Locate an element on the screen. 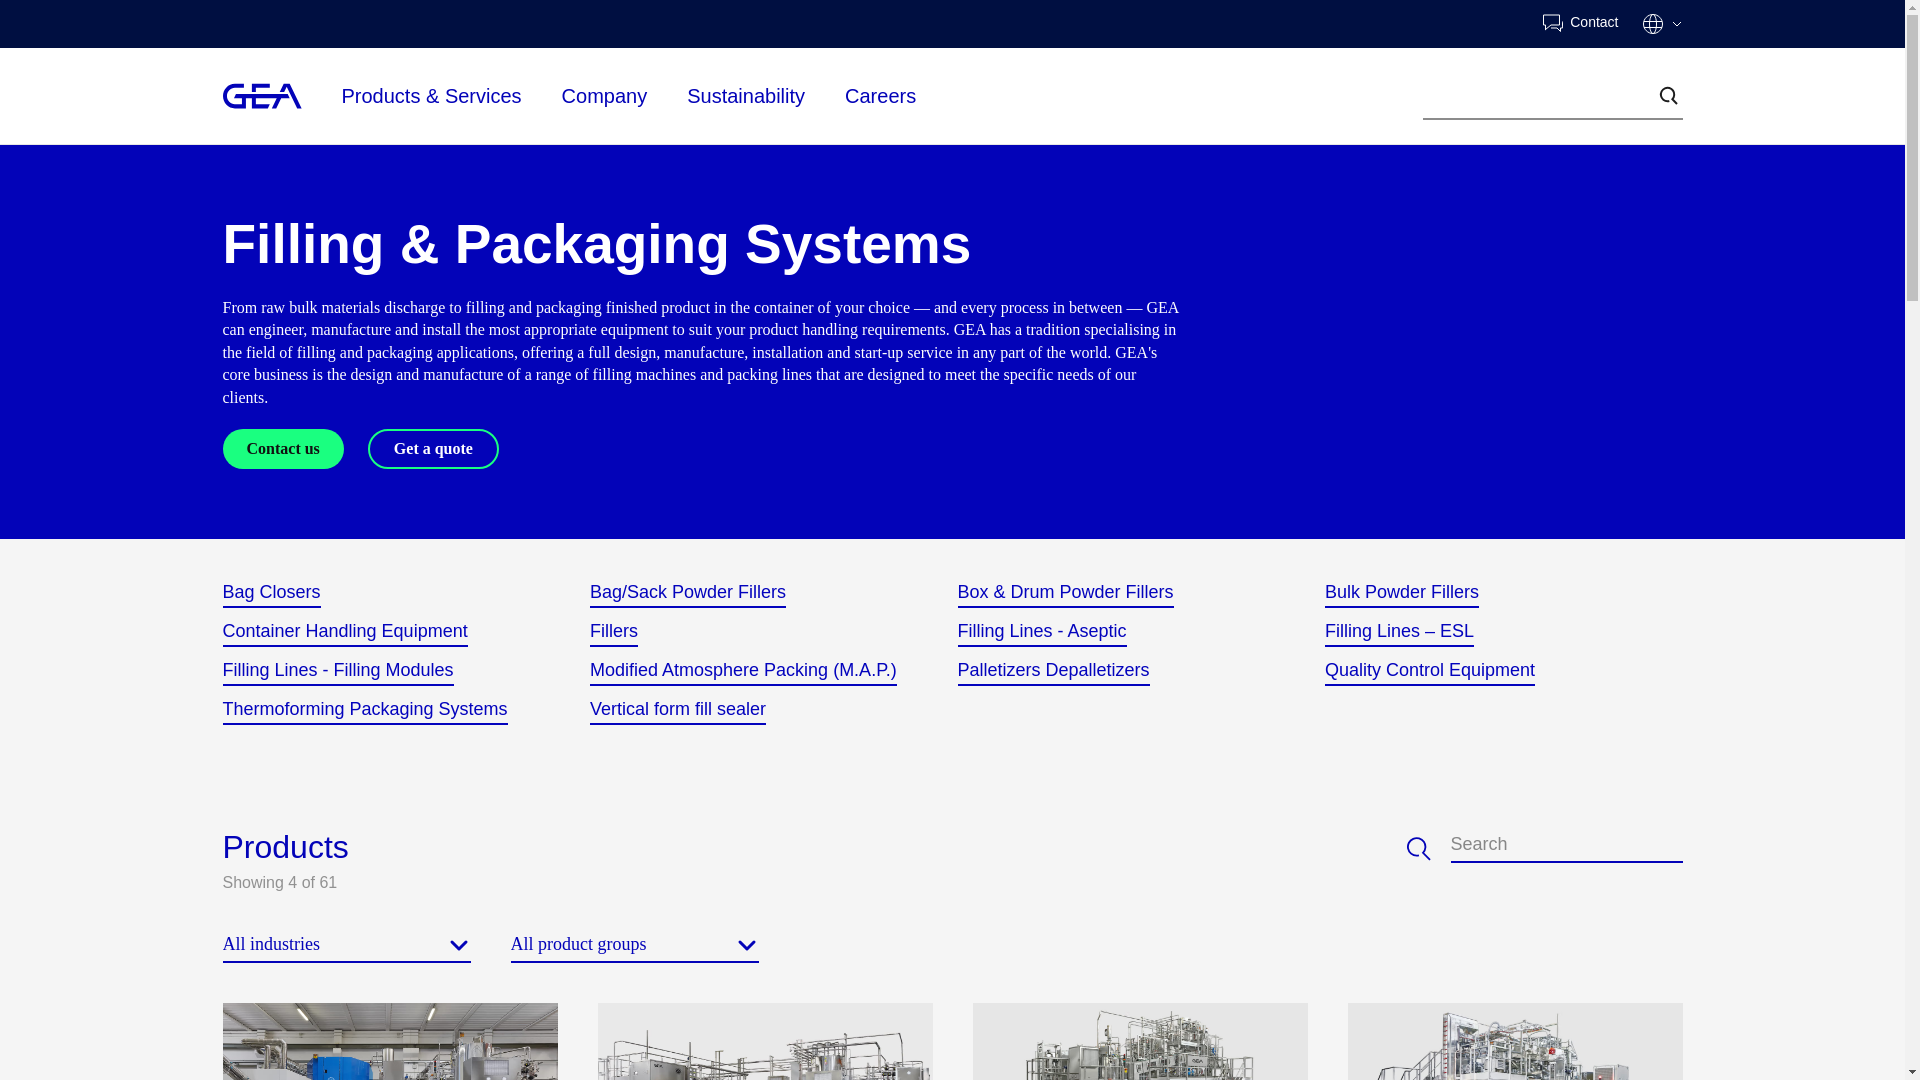 The image size is (1920, 1080). Container Handling Equipment is located at coordinates (344, 632).